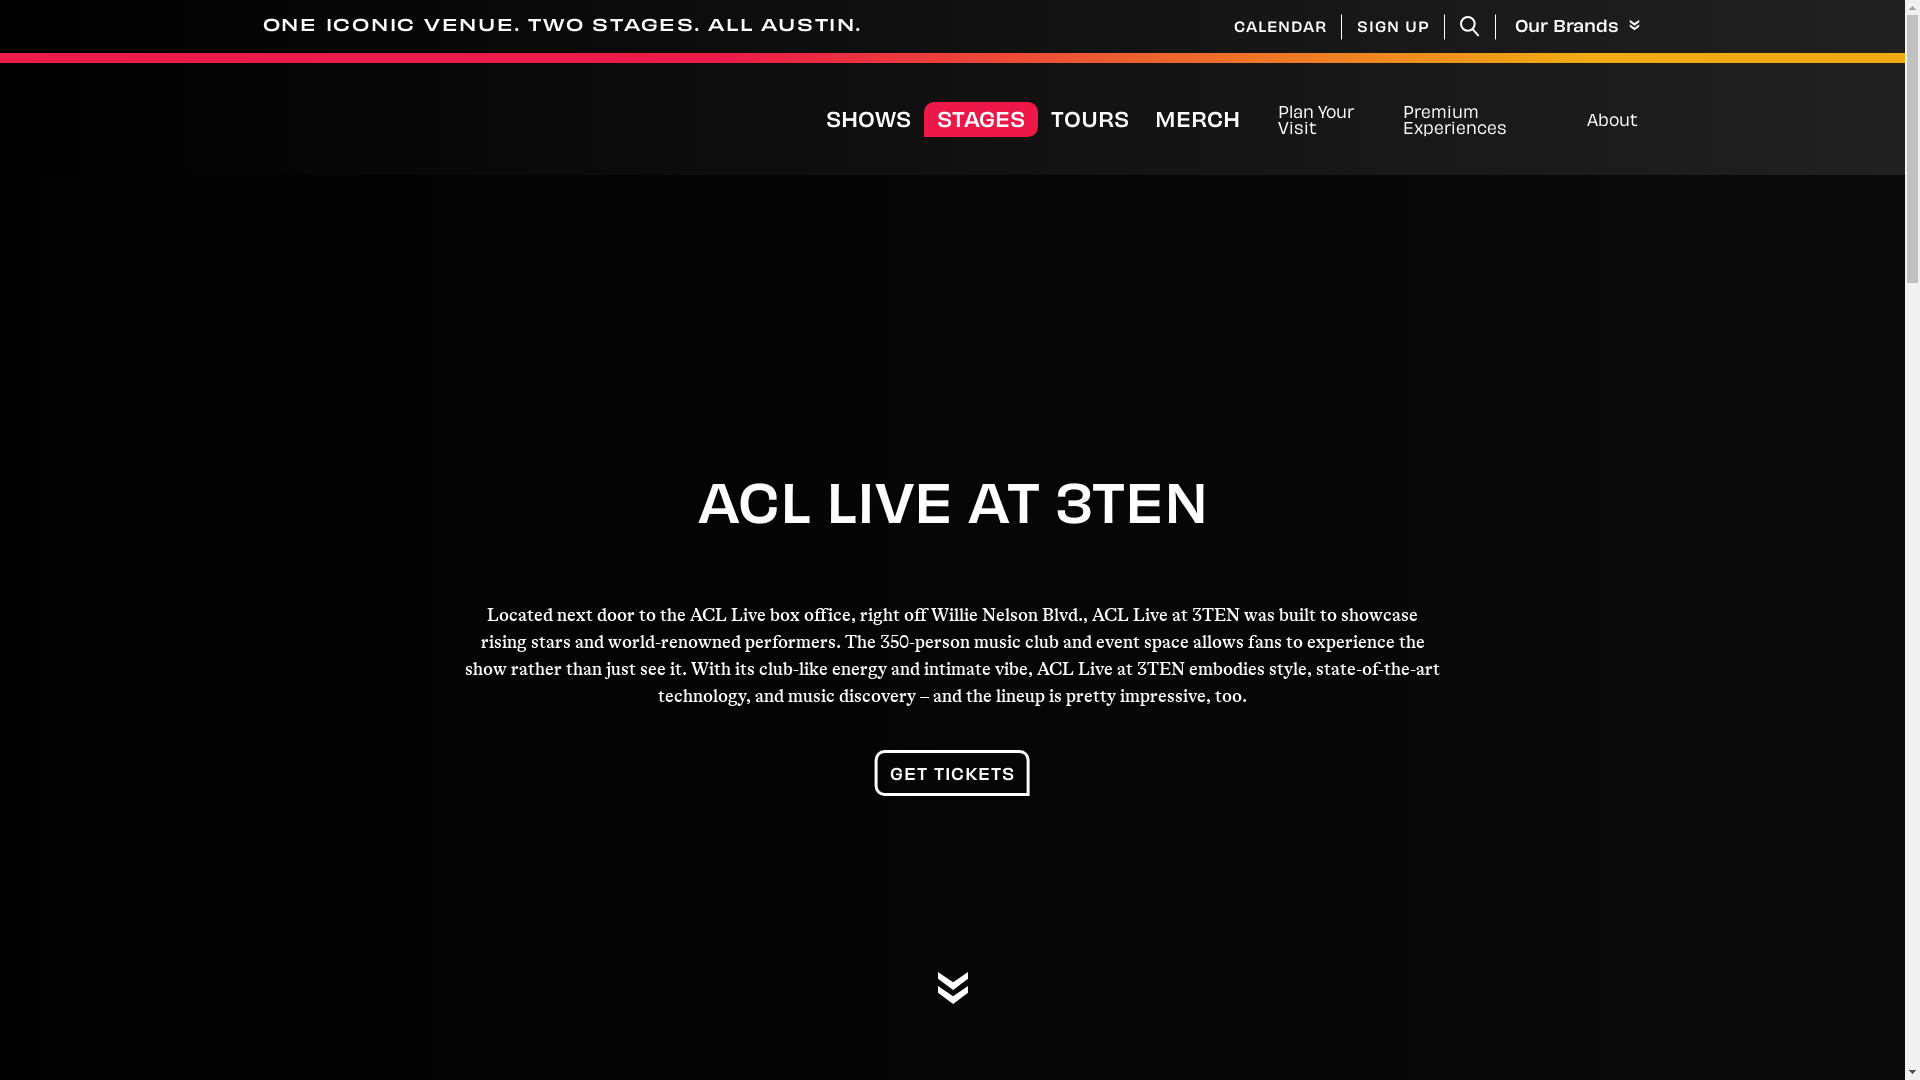 This screenshot has height=1080, width=1920. I want to click on Our Brands, so click(1572, 26).